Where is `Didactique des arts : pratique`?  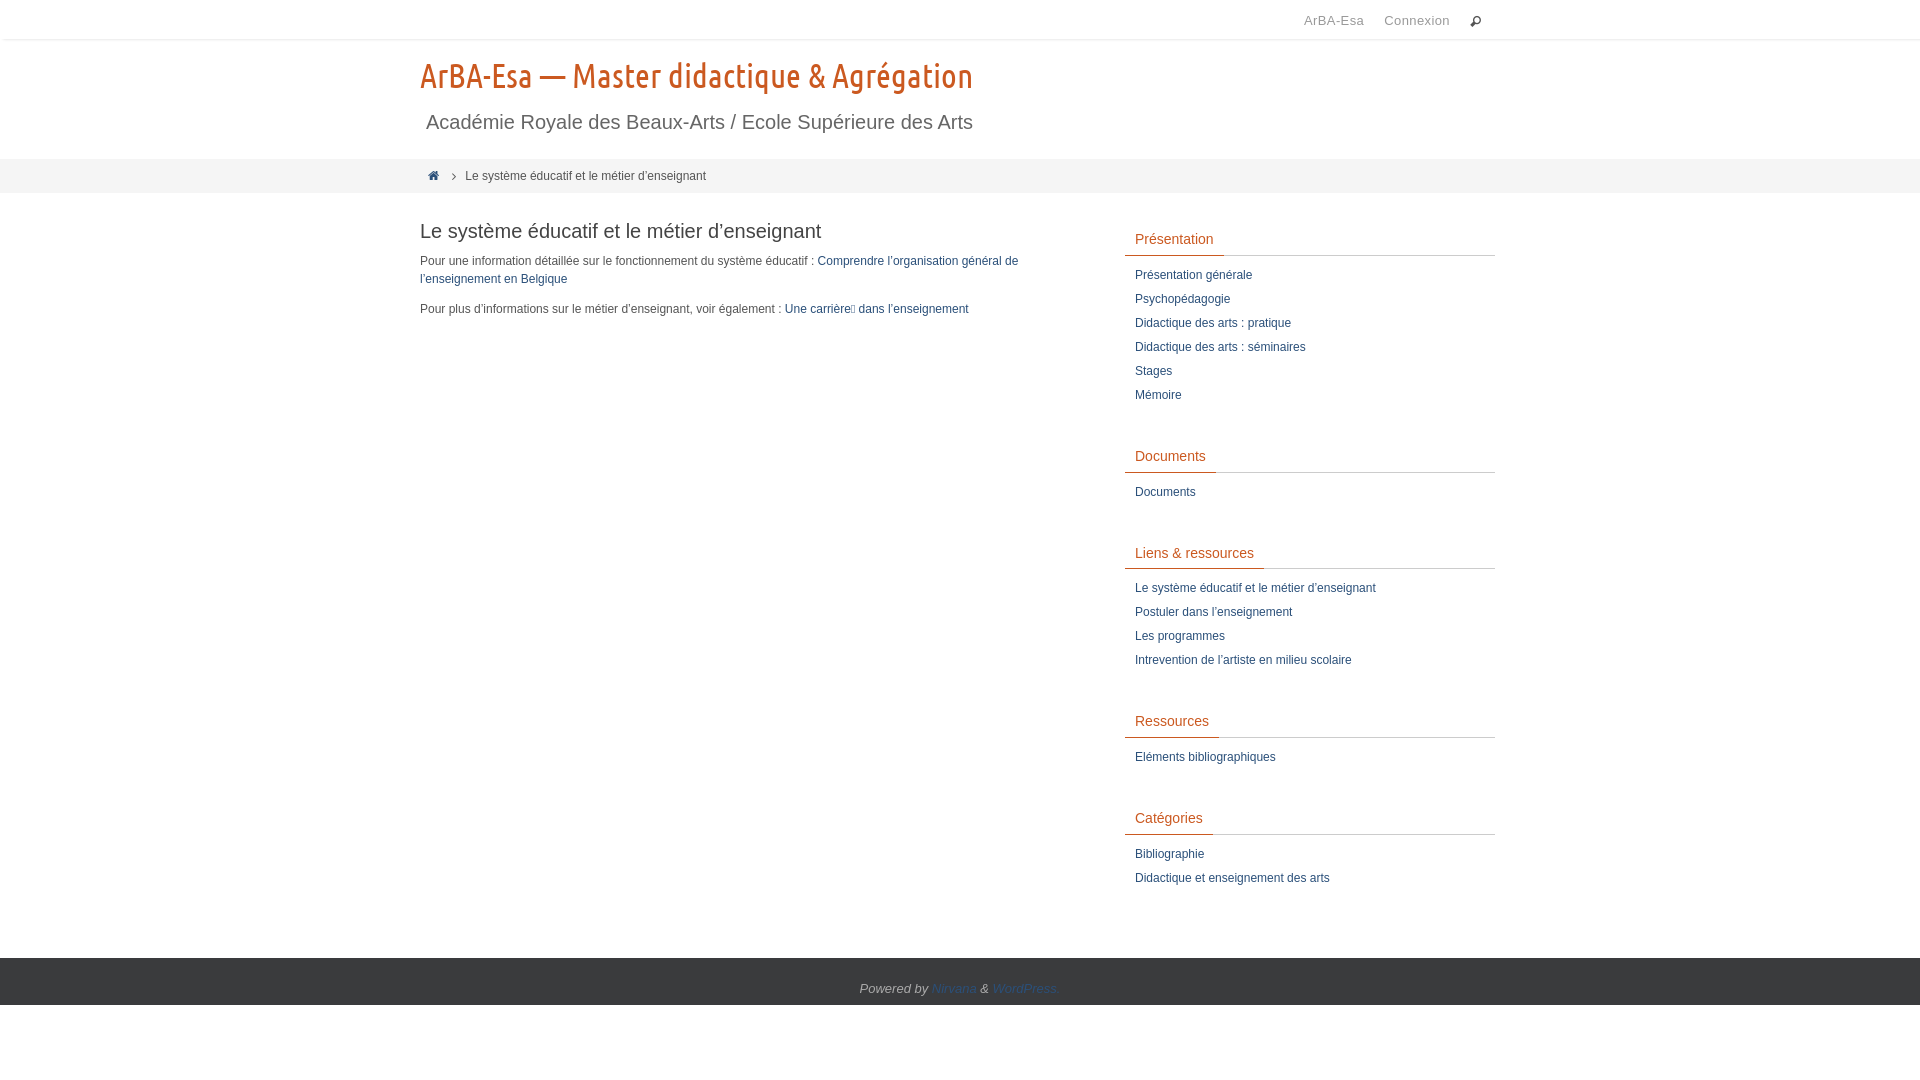 Didactique des arts : pratique is located at coordinates (1213, 324).